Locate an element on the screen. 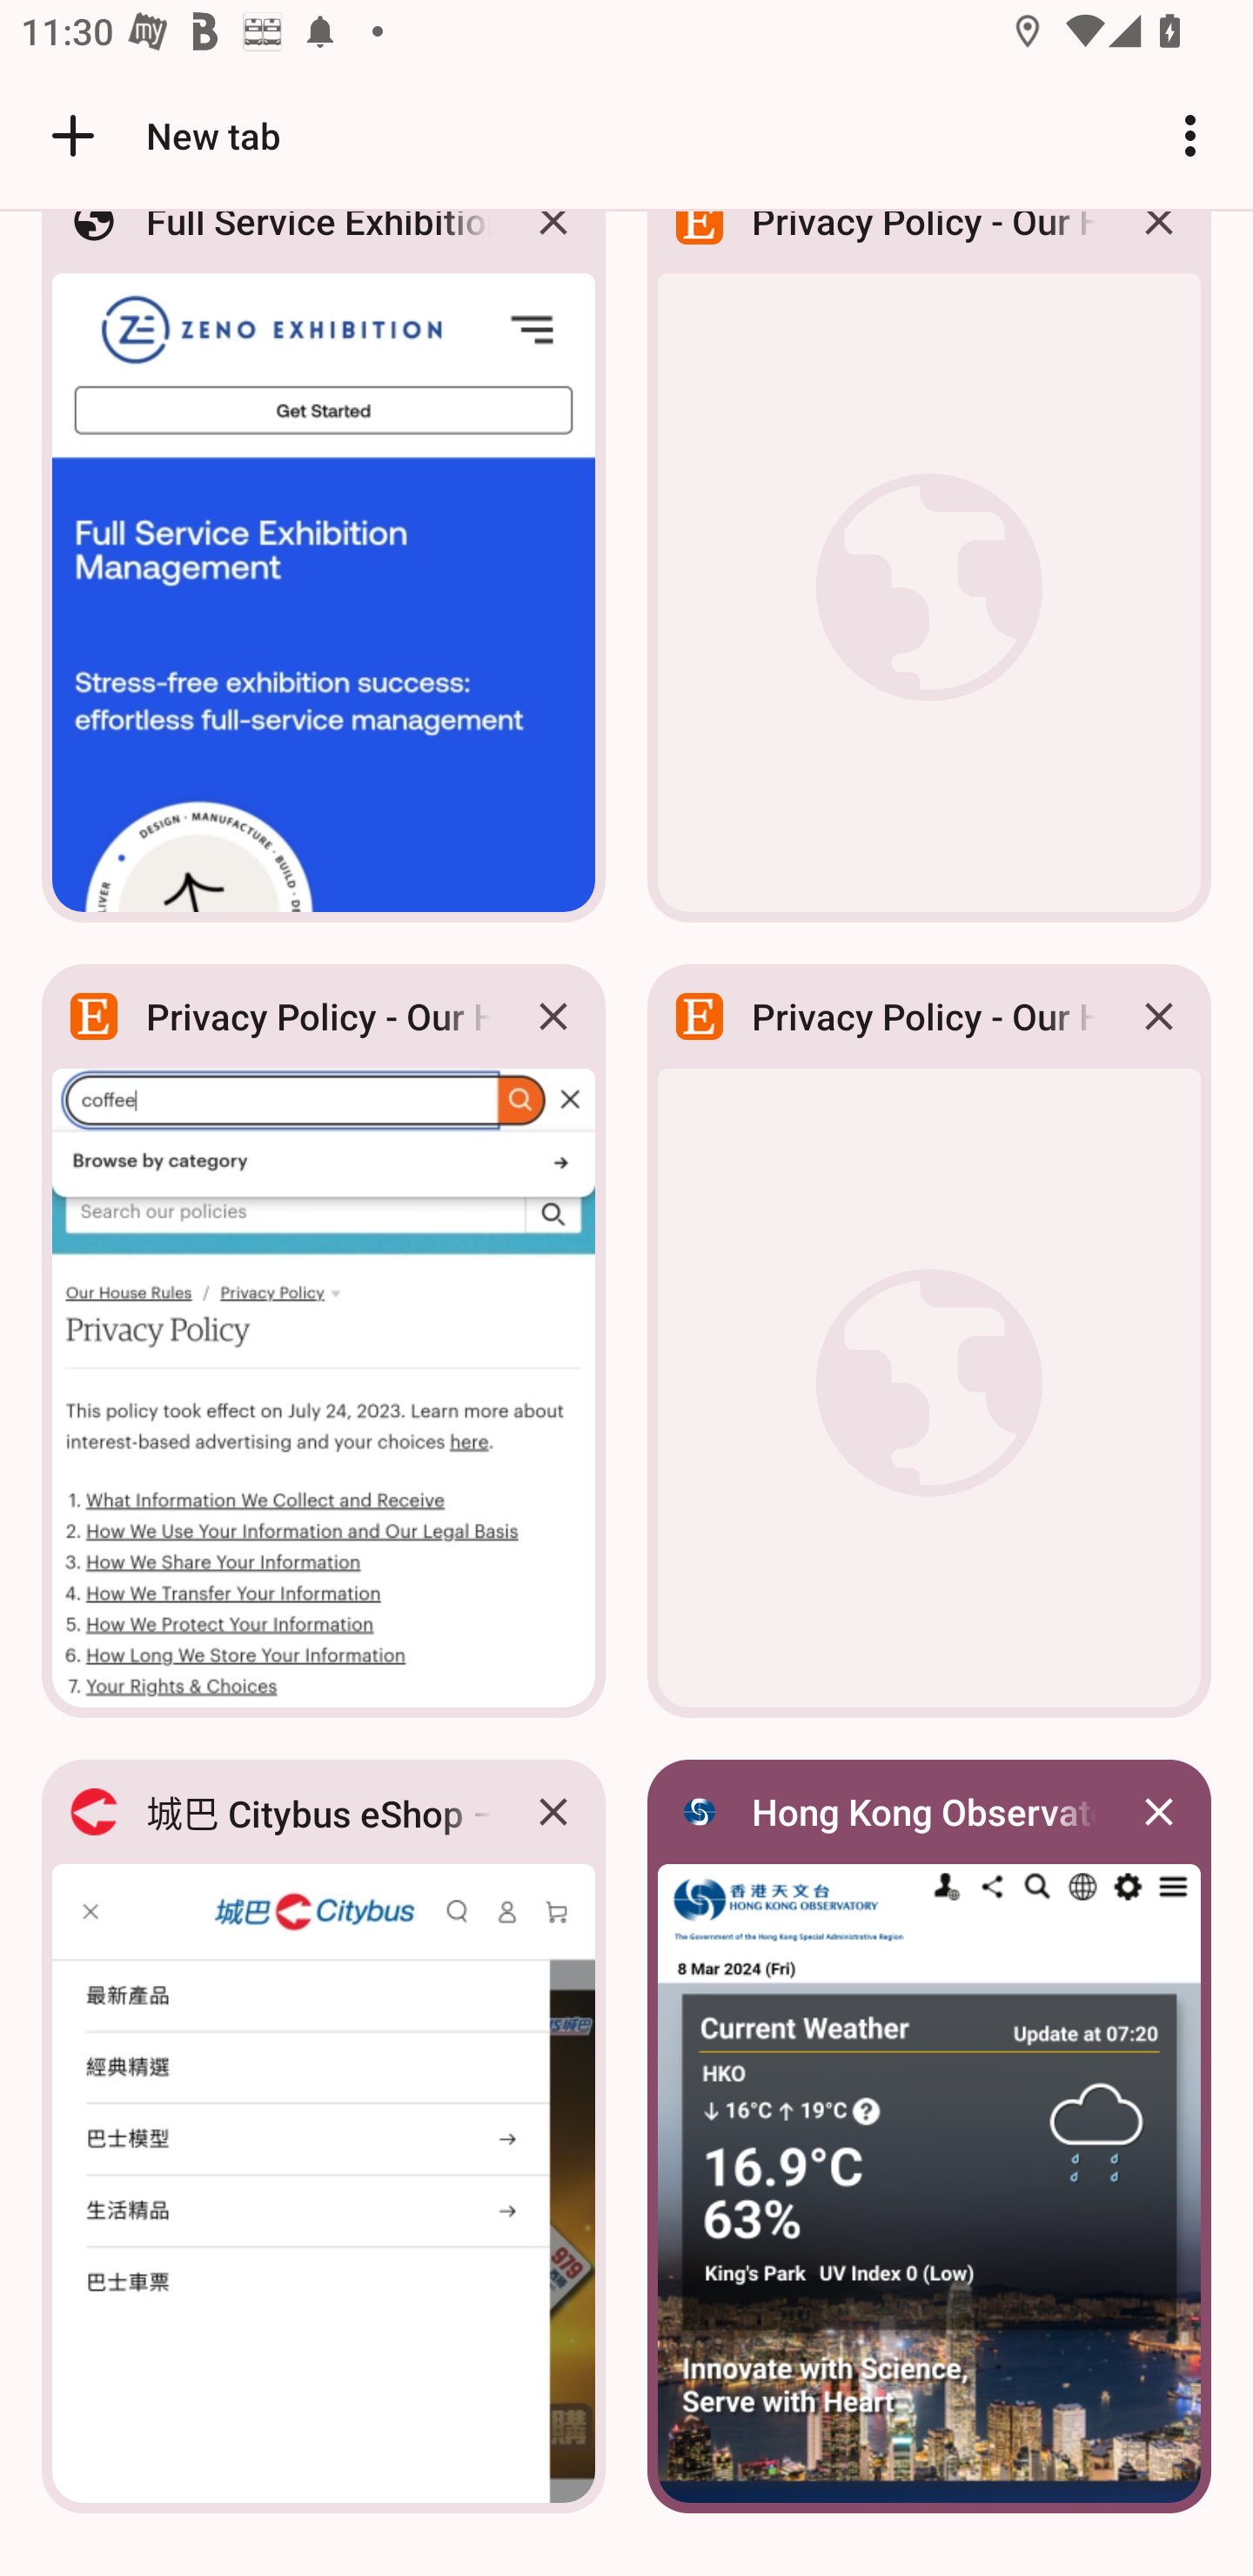 The image size is (1253, 2576). Close Hong Kong Observatory tab is located at coordinates (1159, 1812).